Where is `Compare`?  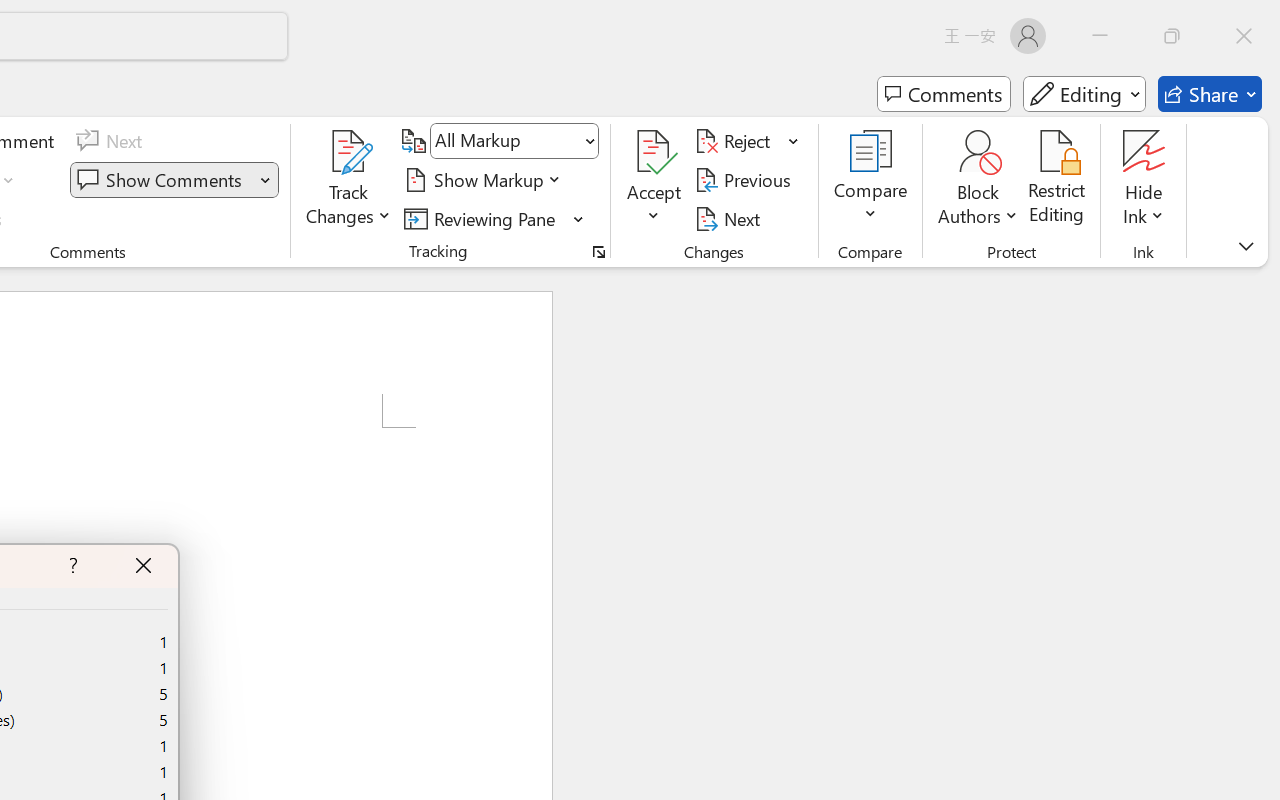
Compare is located at coordinates (870, 180).